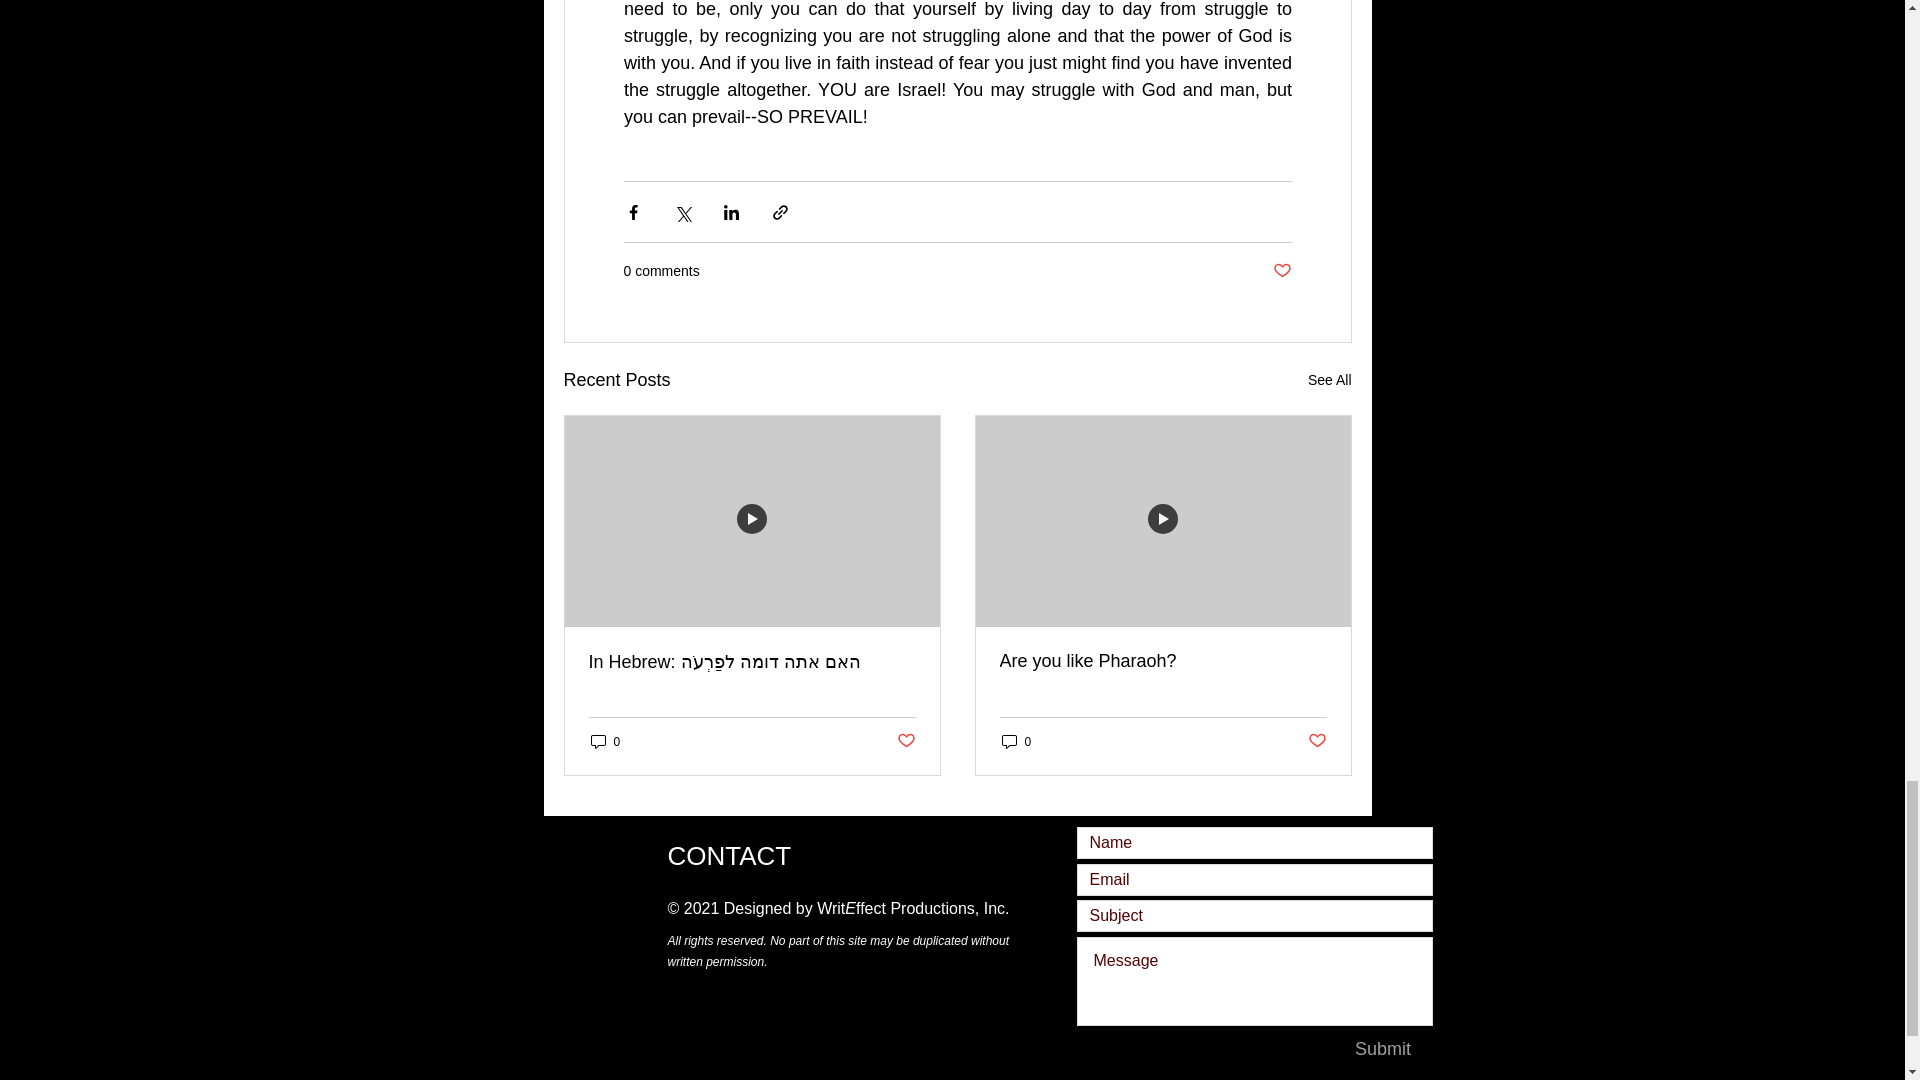 The width and height of the screenshot is (1920, 1080). I want to click on Post not marked as liked, so click(1280, 271).